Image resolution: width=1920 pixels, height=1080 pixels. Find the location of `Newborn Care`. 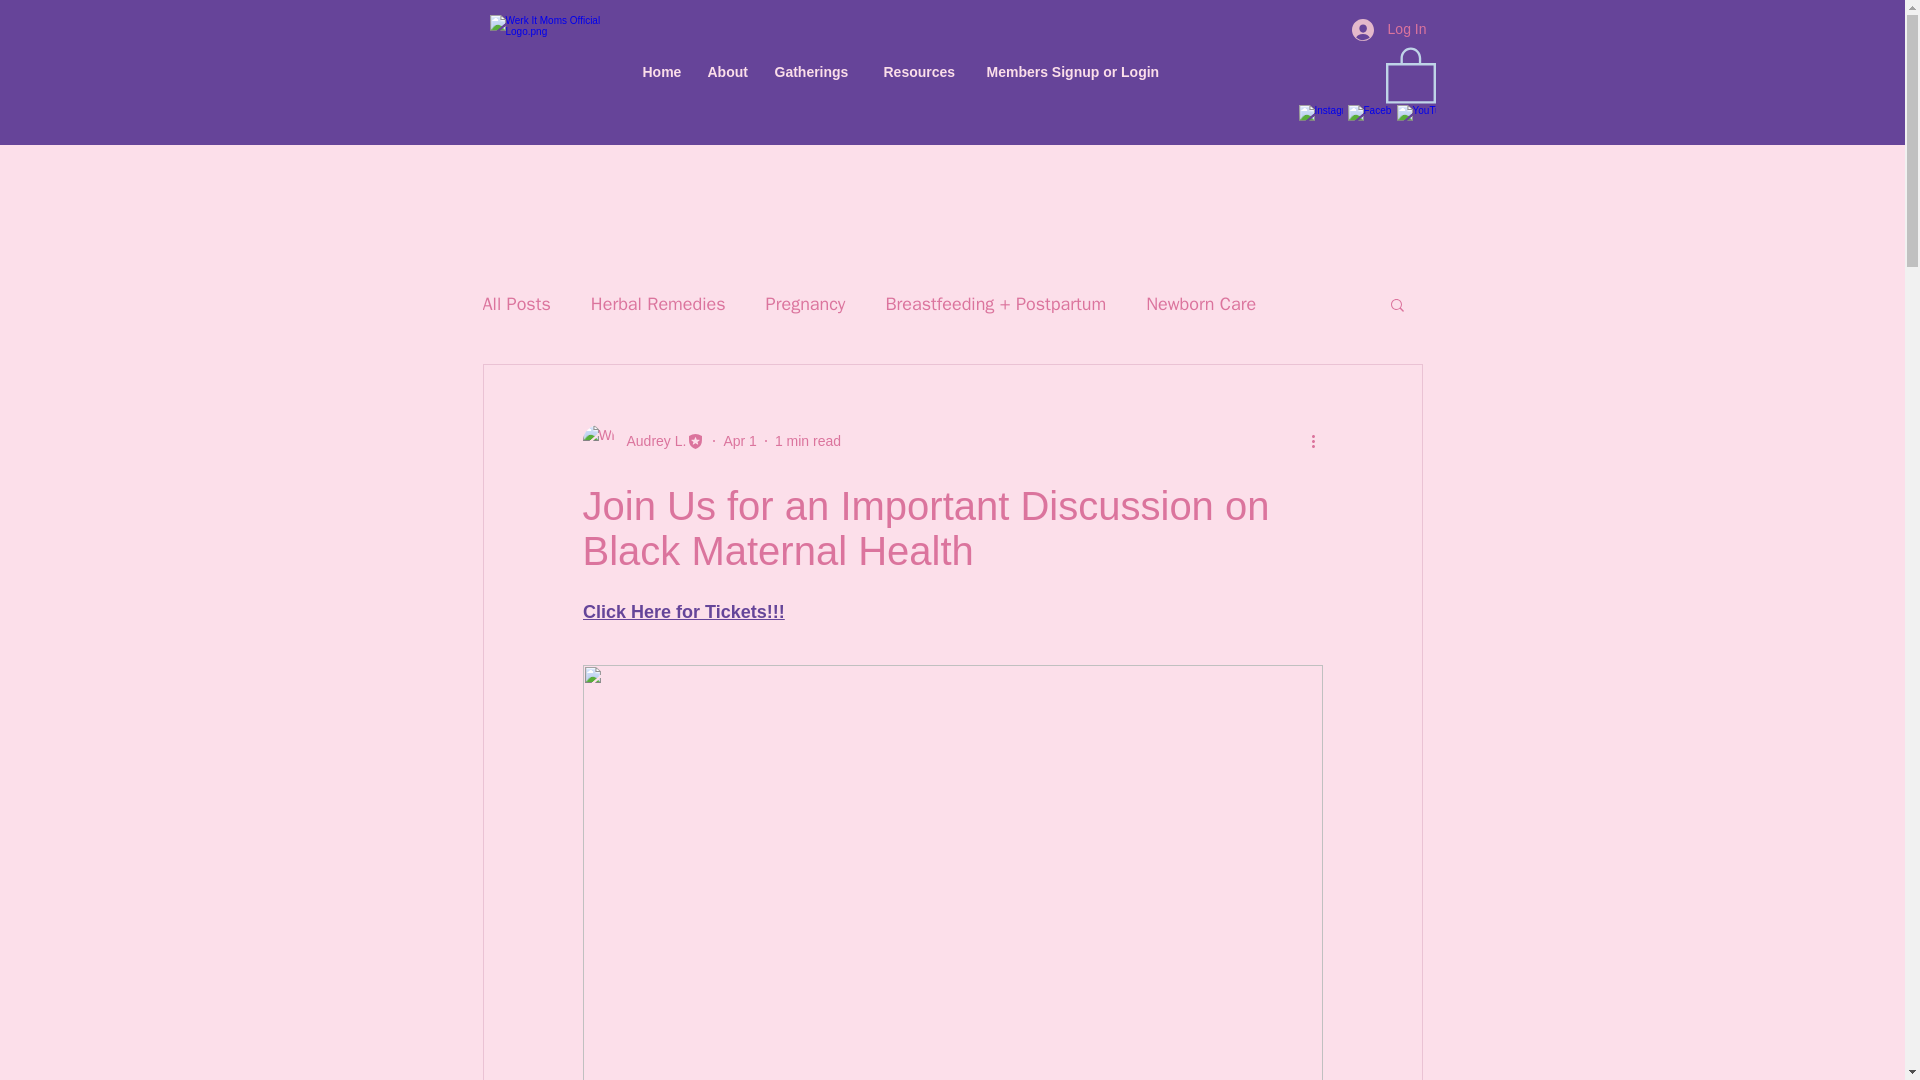

Newborn Care is located at coordinates (1200, 304).